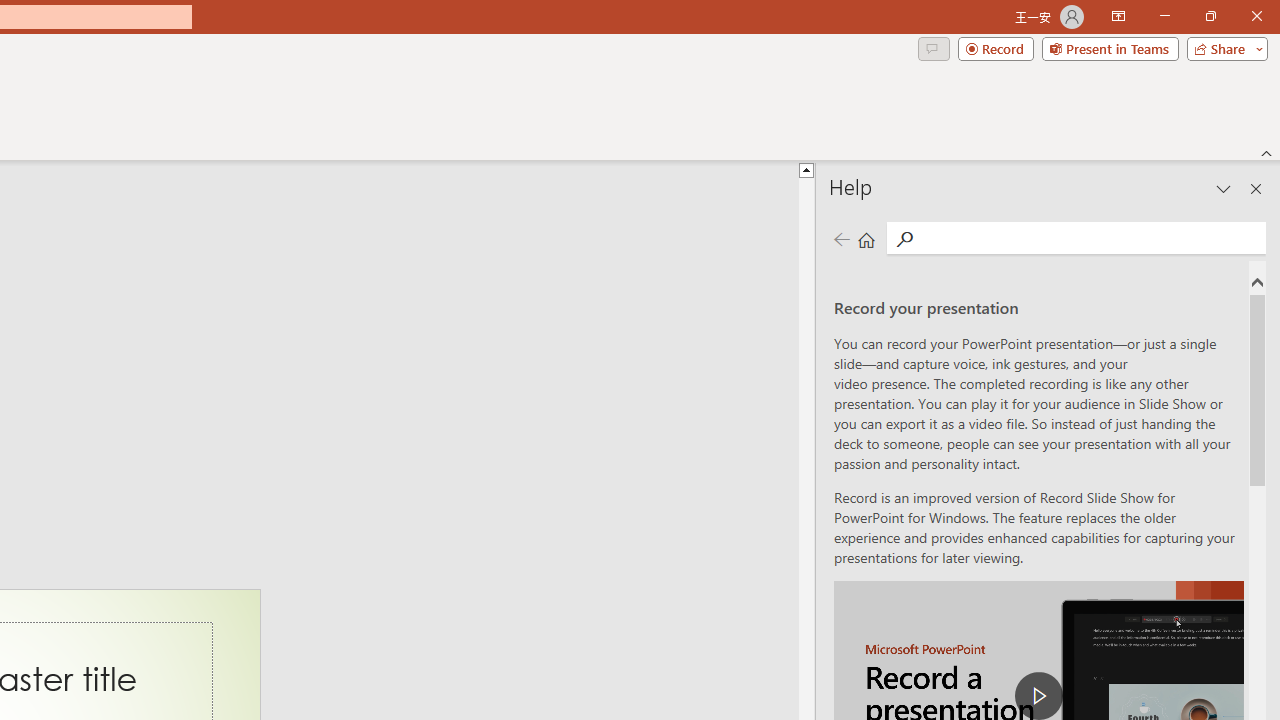 Image resolution: width=1280 pixels, height=720 pixels. What do you see at coordinates (1038, 696) in the screenshot?
I see `play Record a Presentation` at bounding box center [1038, 696].